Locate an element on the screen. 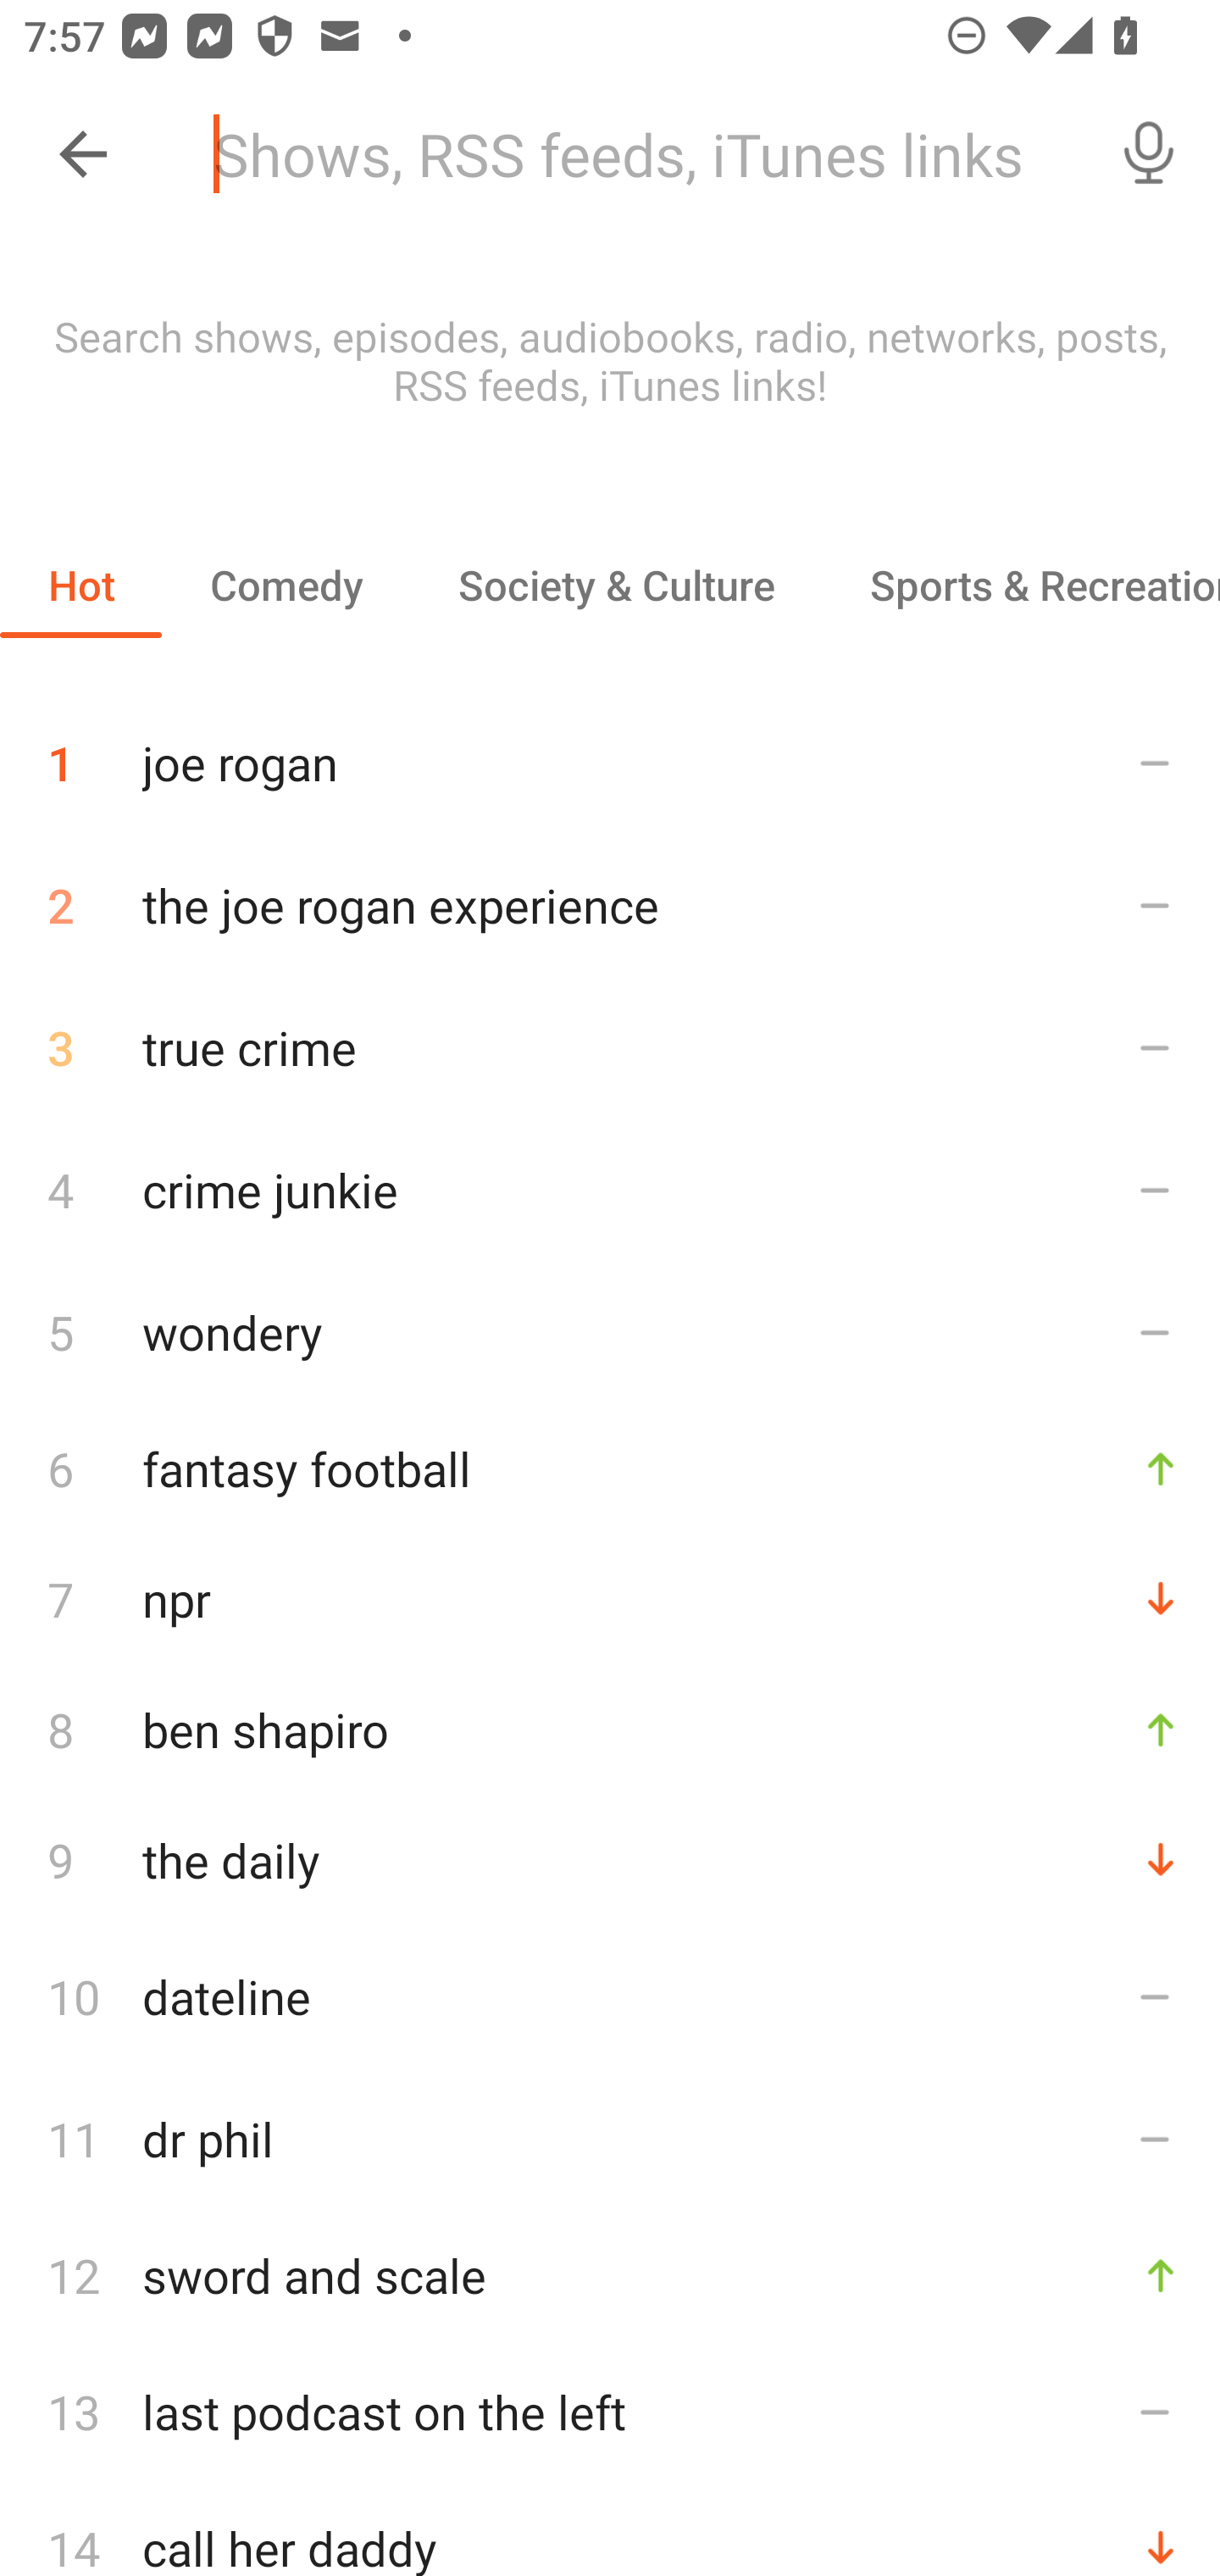 The image size is (1220, 2576). 2 the joe rogan experience is located at coordinates (610, 905).